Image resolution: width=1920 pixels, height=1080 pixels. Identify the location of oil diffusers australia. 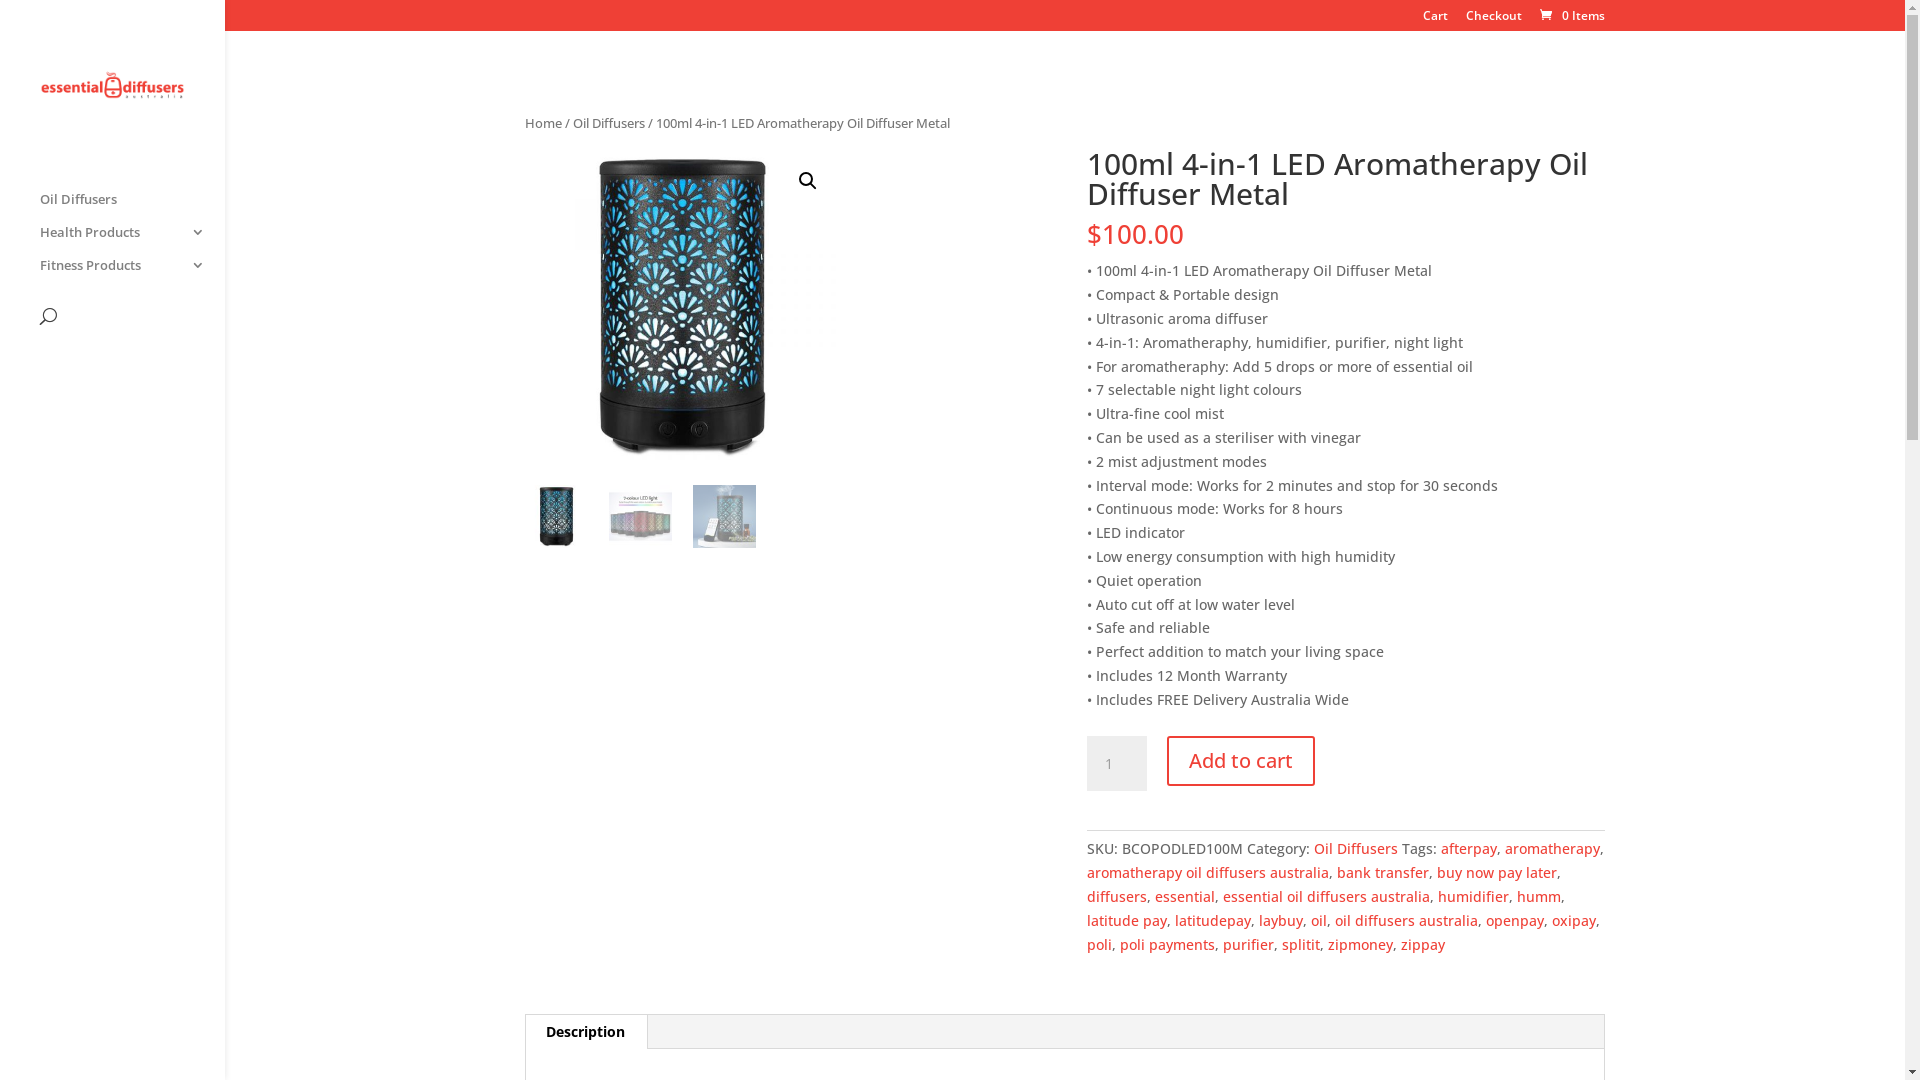
(1406, 920).